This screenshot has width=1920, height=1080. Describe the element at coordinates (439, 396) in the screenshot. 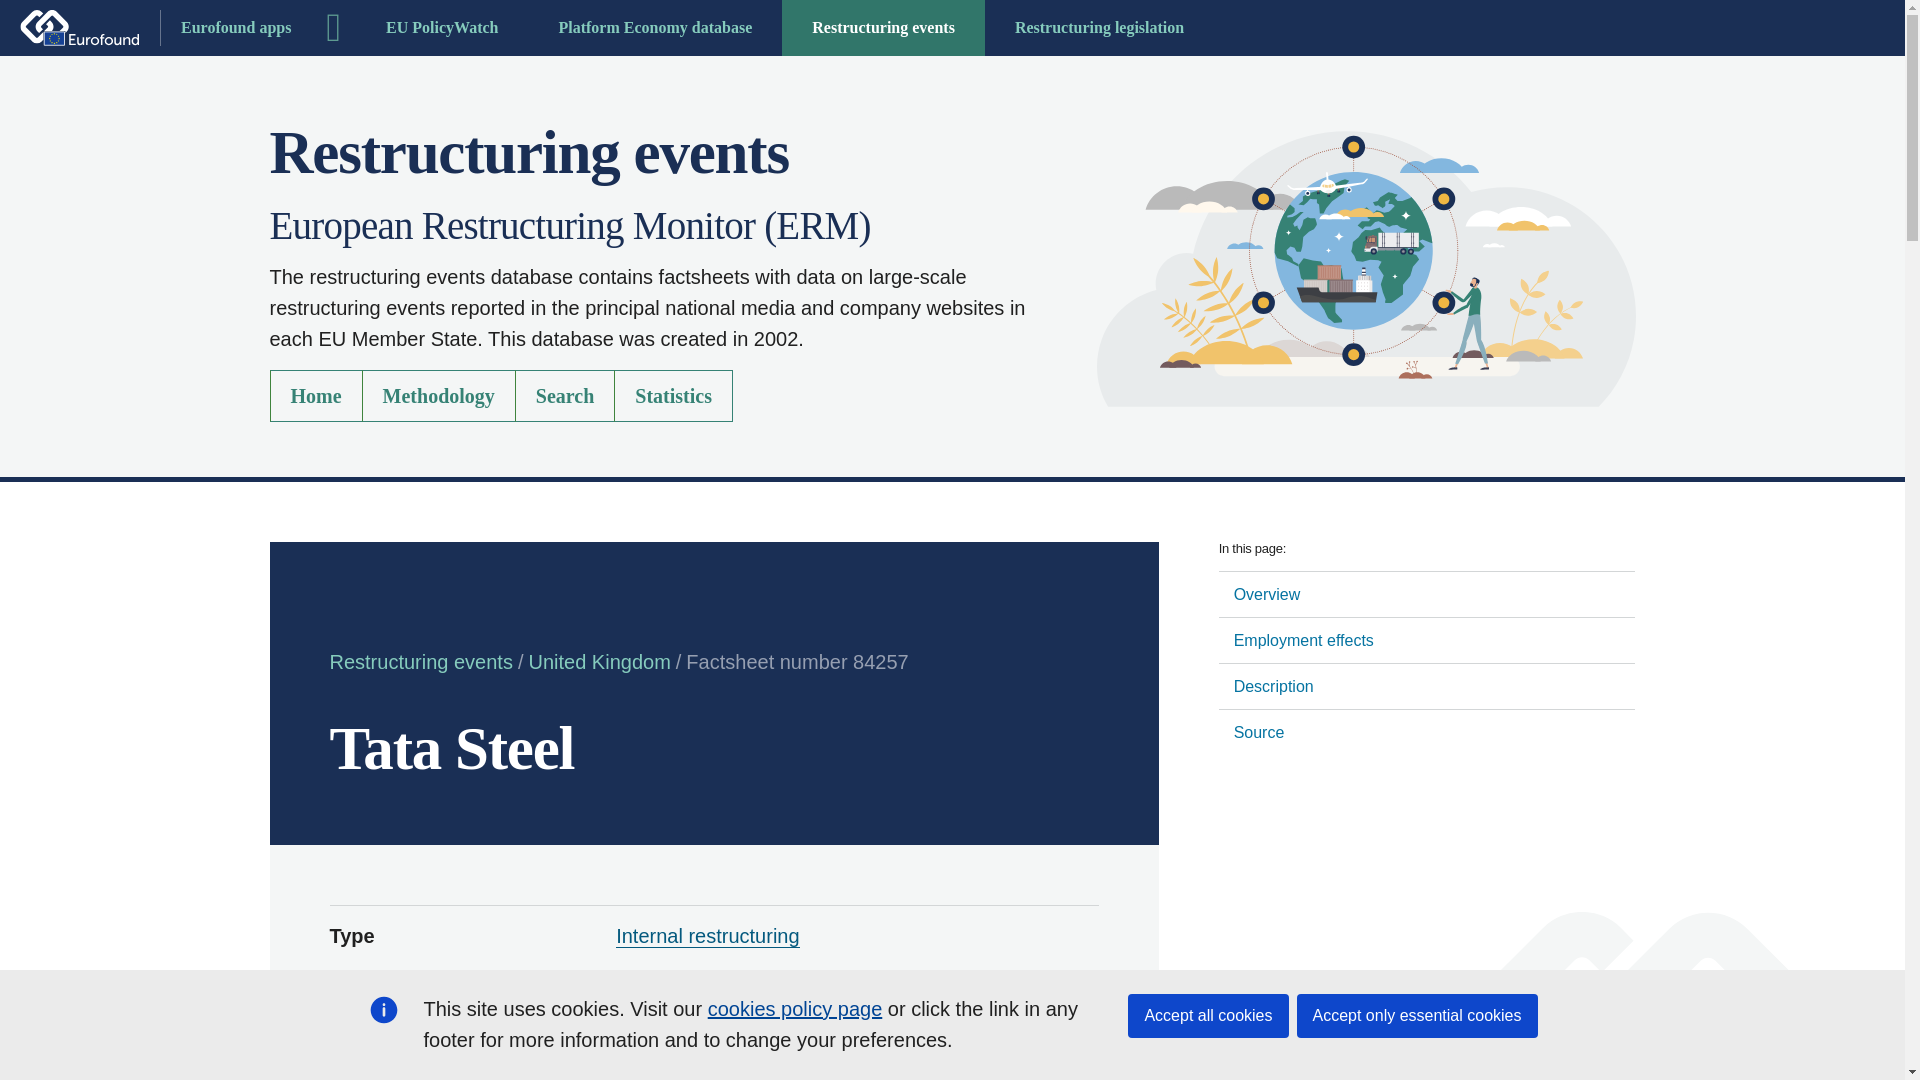

I see `Methodology` at that location.